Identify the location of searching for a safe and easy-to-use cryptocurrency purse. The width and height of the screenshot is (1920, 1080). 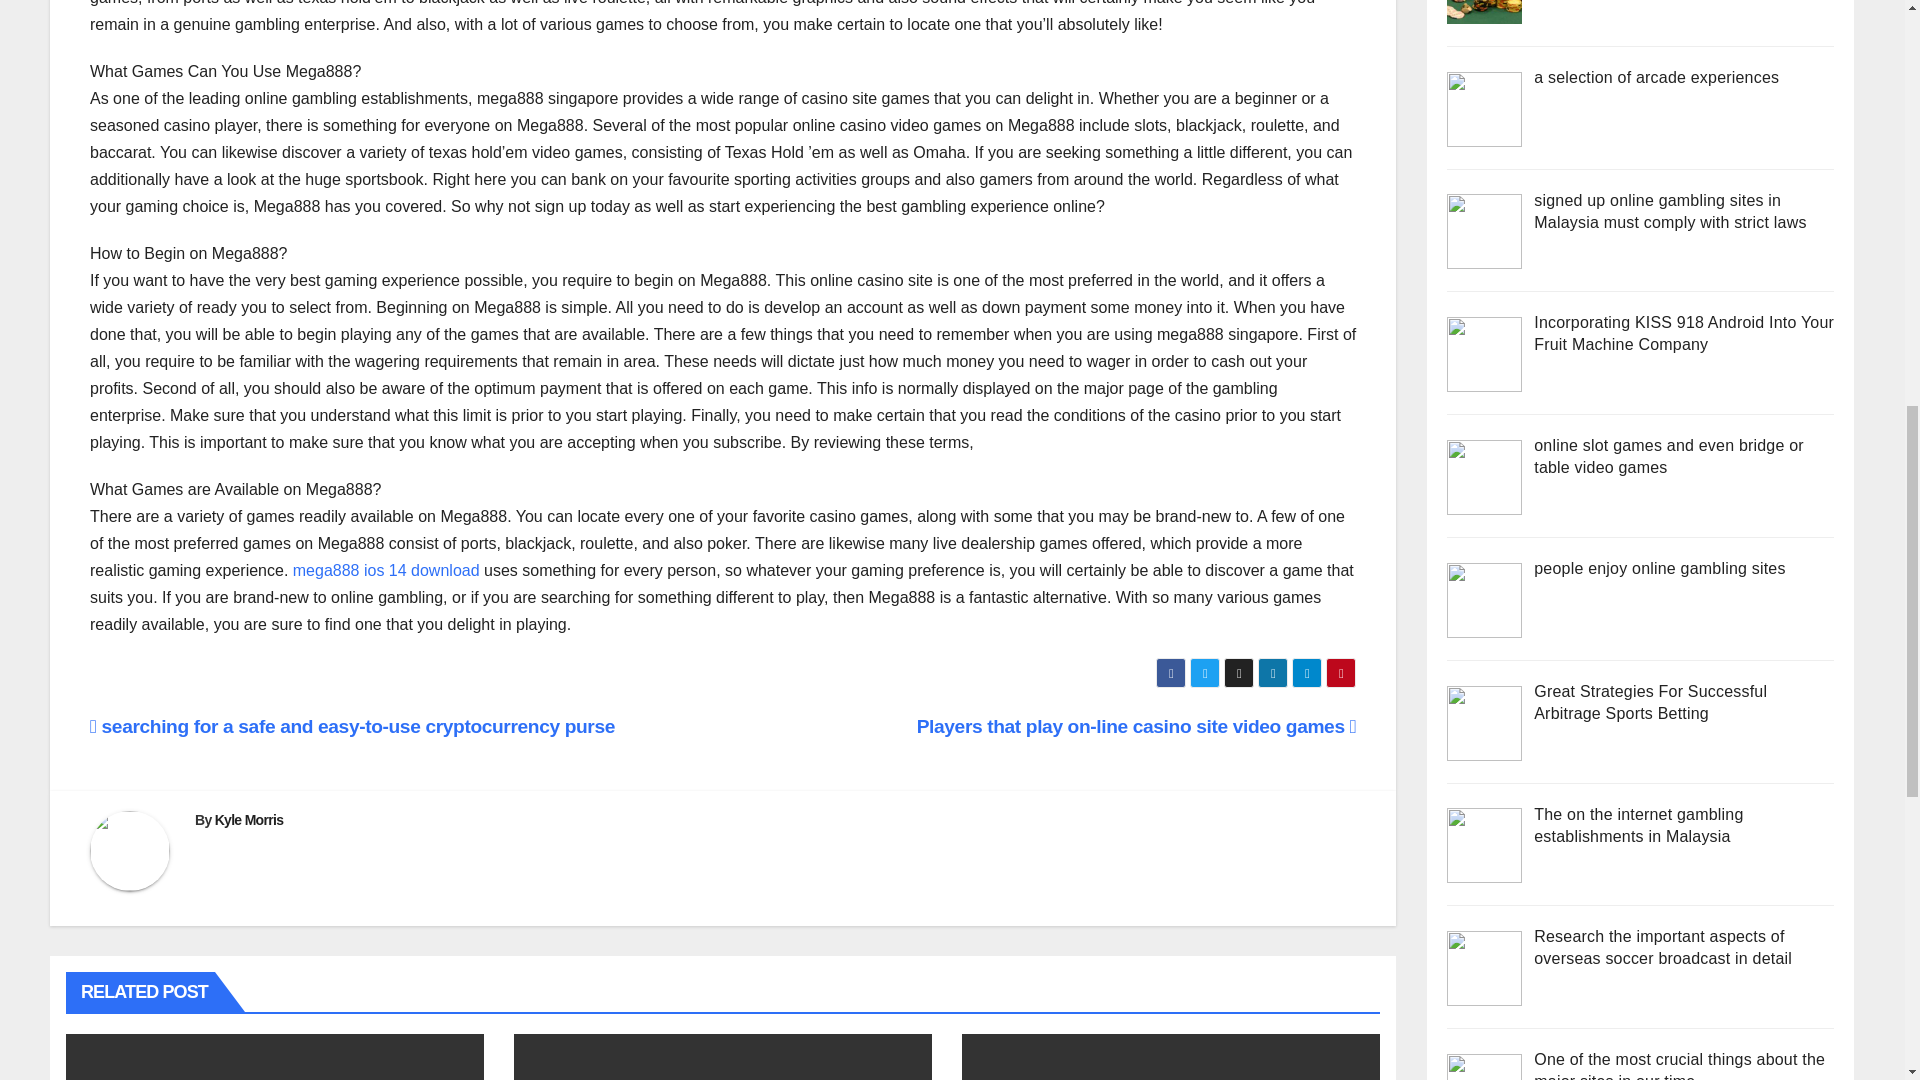
(352, 726).